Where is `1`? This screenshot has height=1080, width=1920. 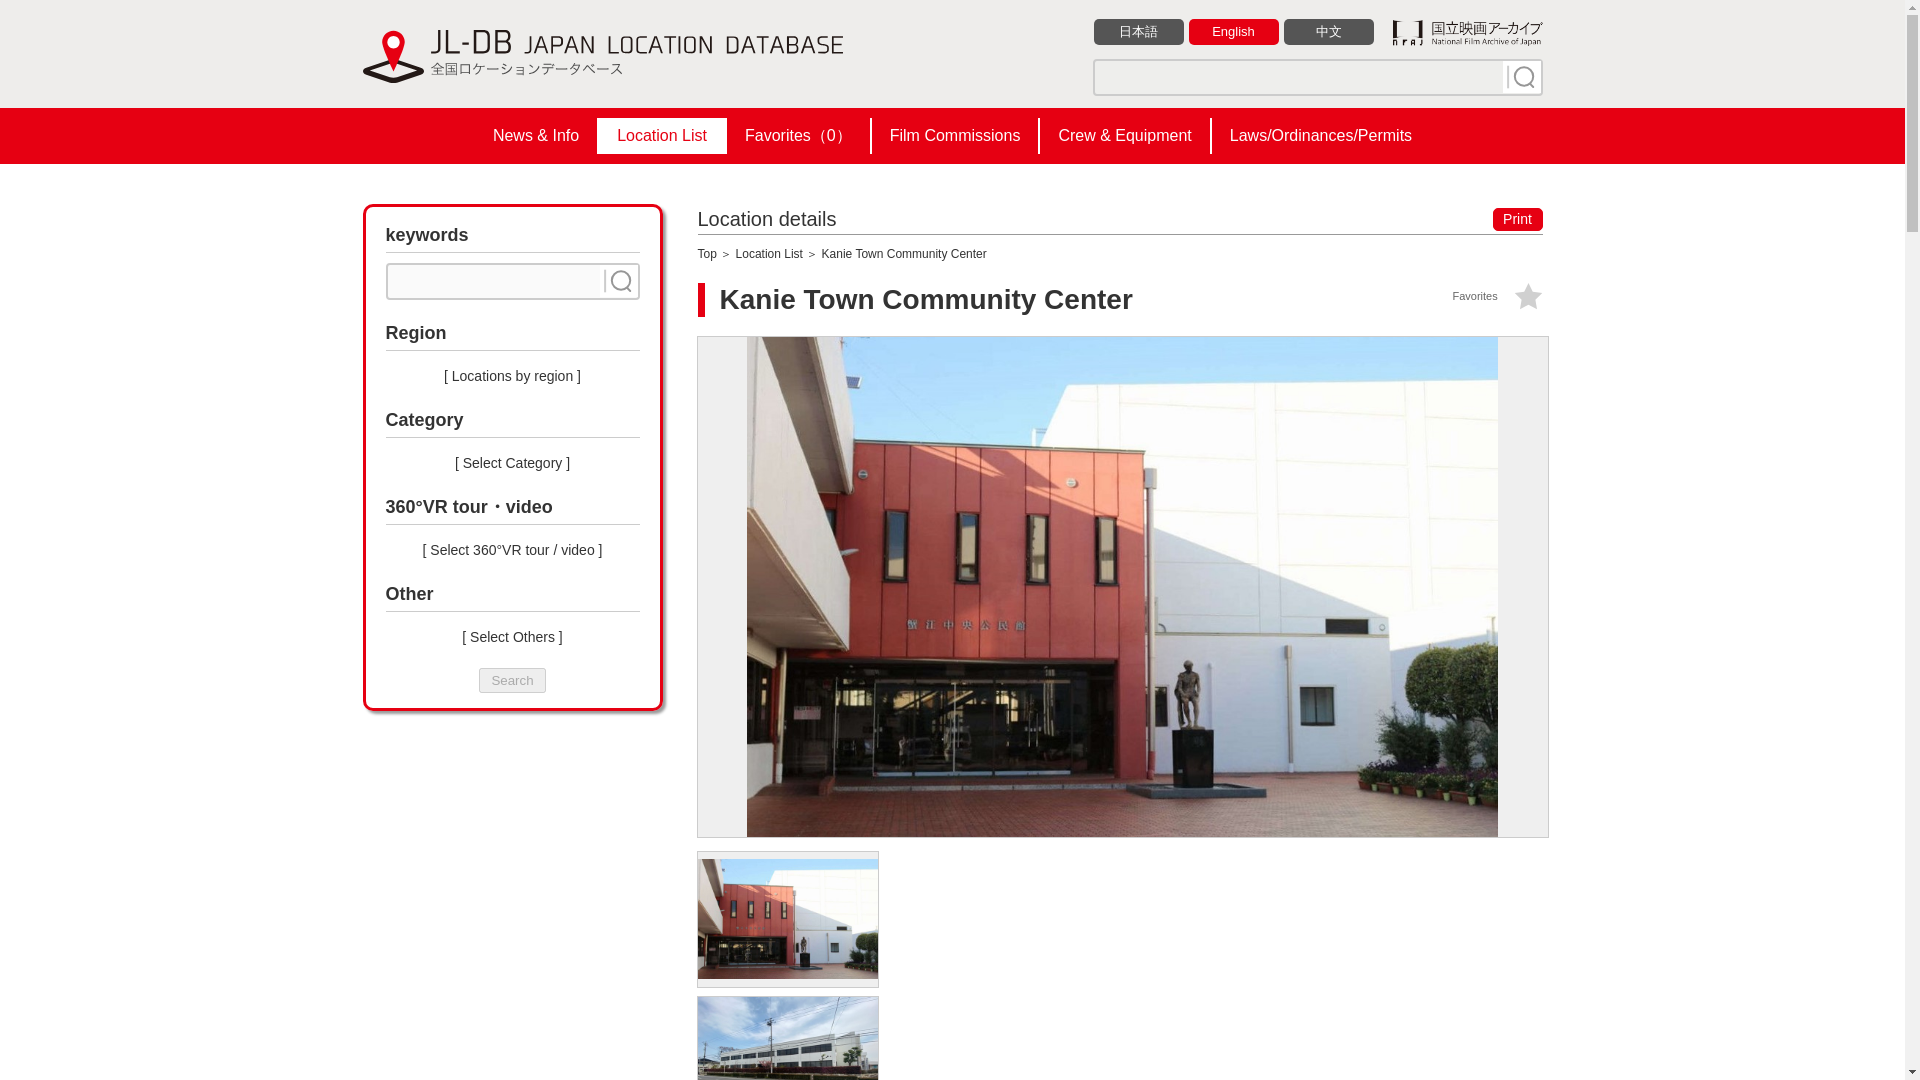 1 is located at coordinates (1520, 76).